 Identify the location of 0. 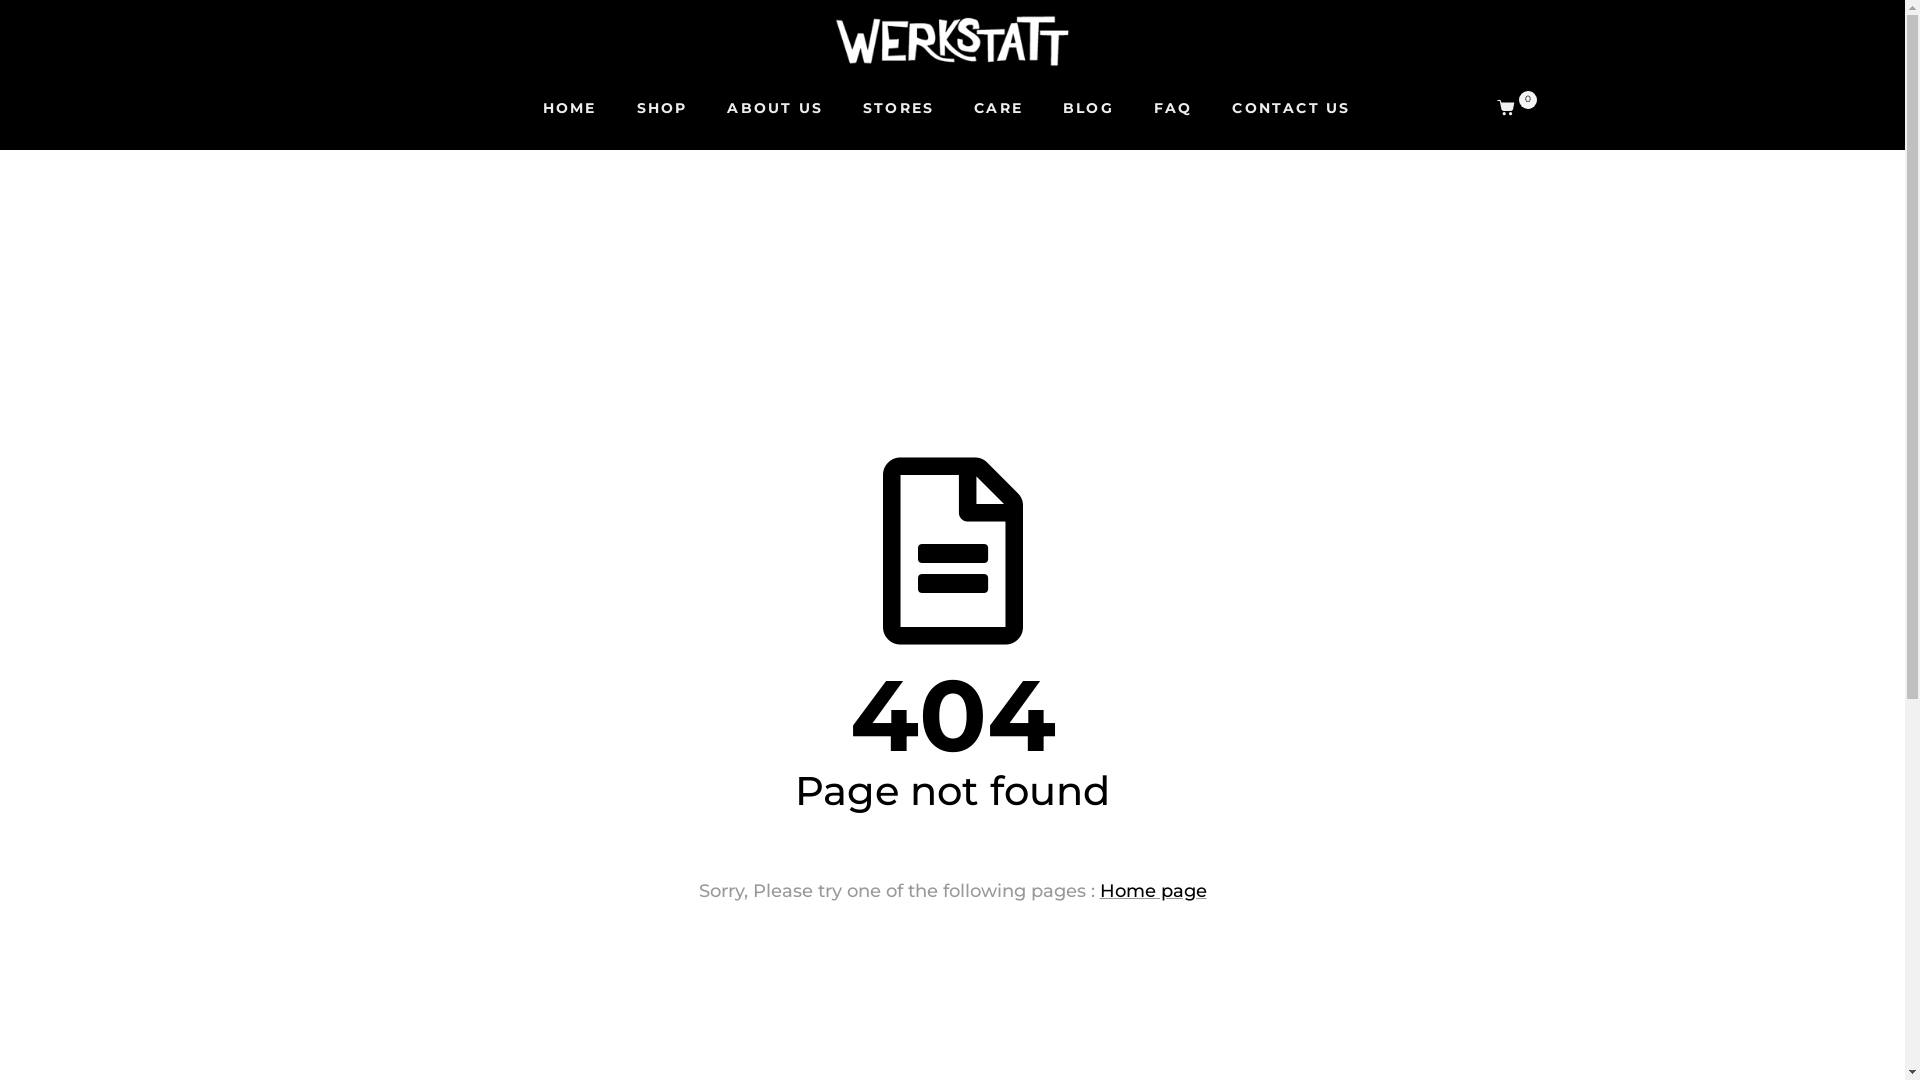
(1517, 108).